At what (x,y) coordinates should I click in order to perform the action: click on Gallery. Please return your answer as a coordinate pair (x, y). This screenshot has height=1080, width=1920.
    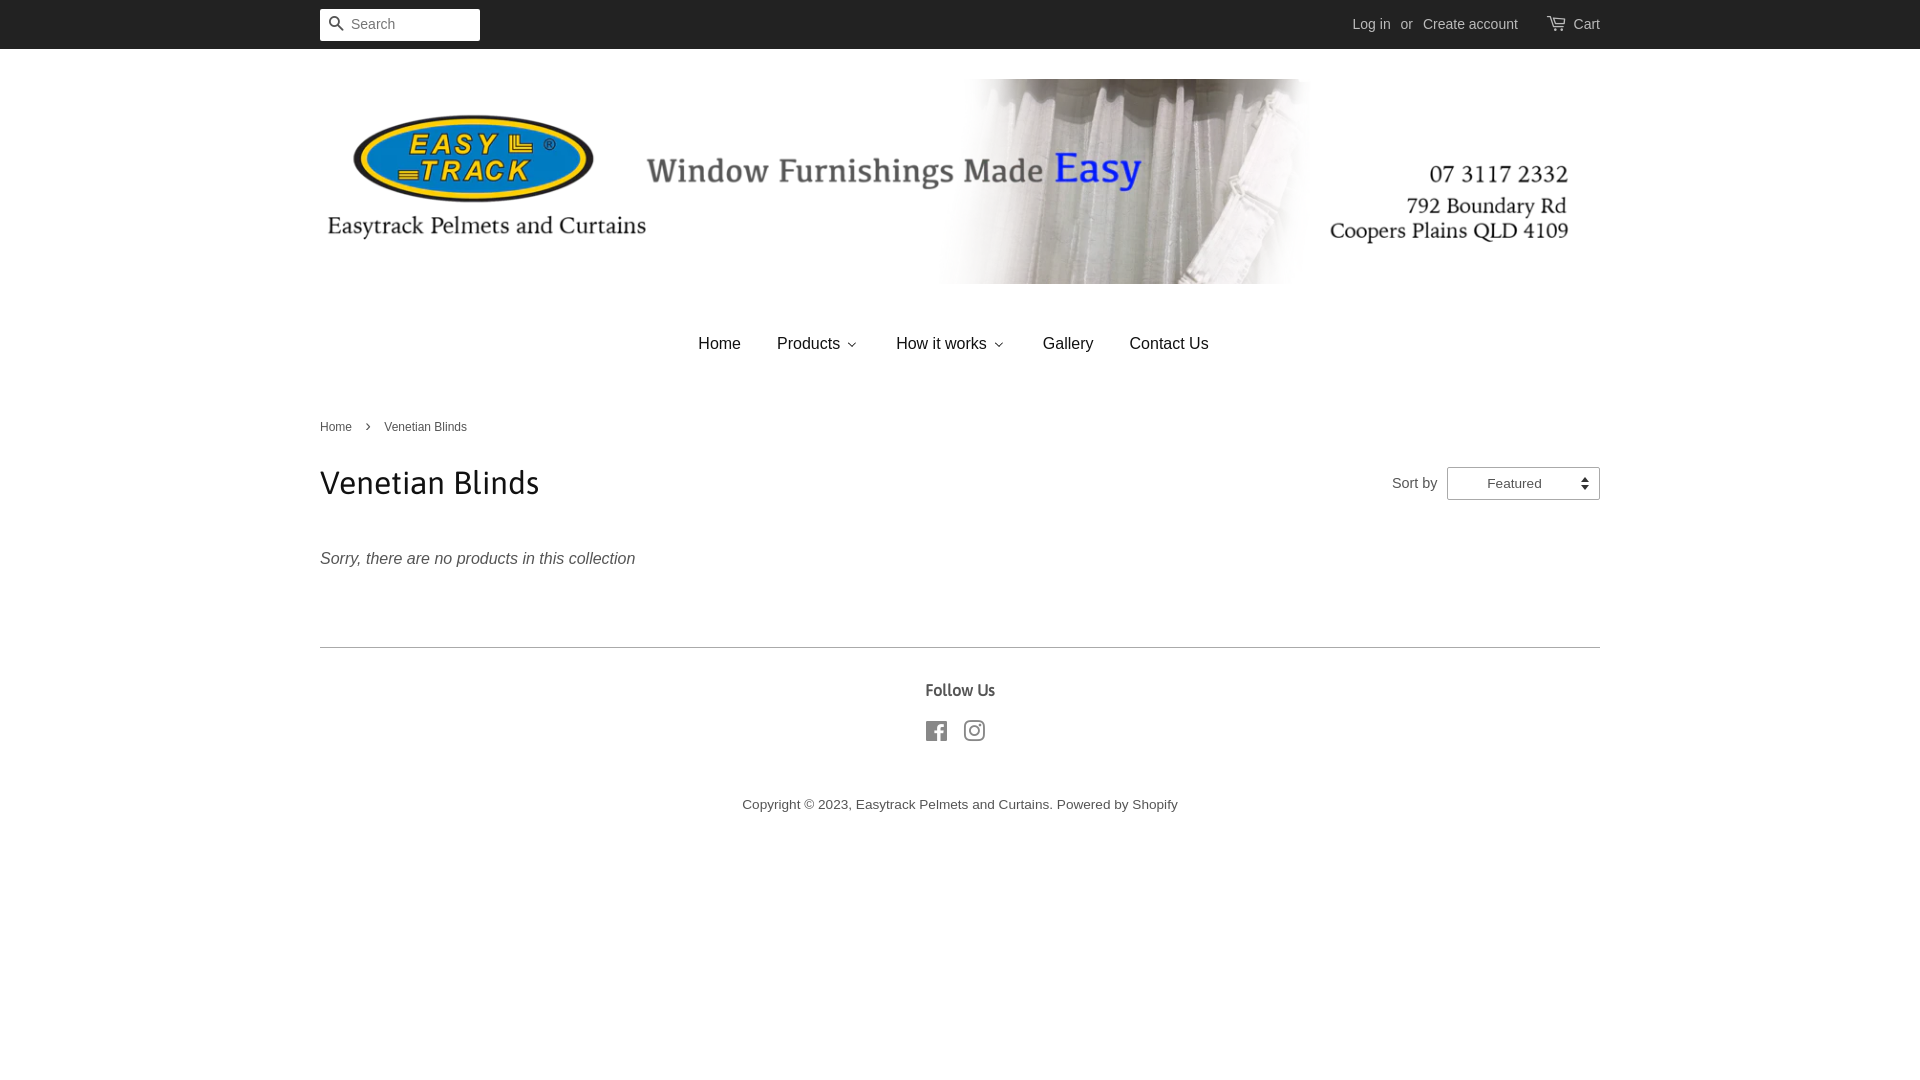
    Looking at the image, I should click on (1068, 343).